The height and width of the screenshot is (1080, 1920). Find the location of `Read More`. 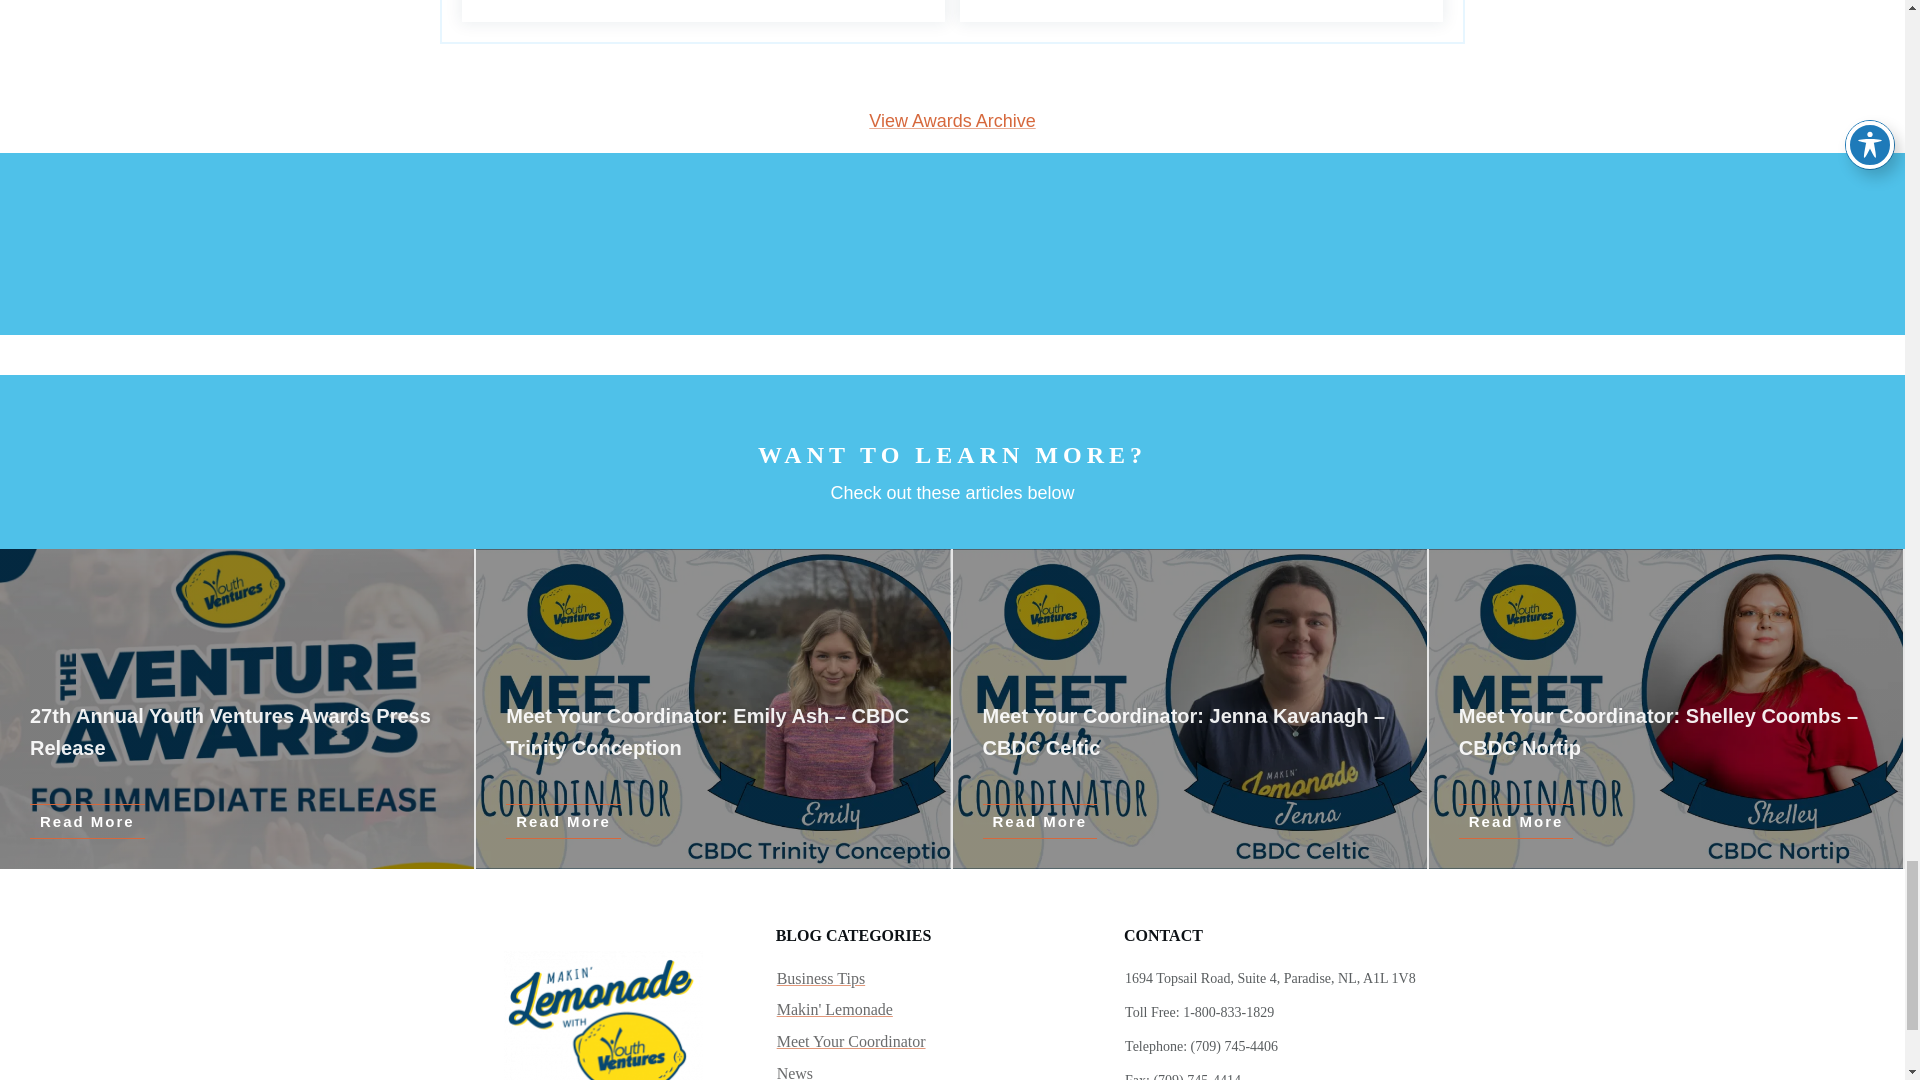

Read More is located at coordinates (563, 821).